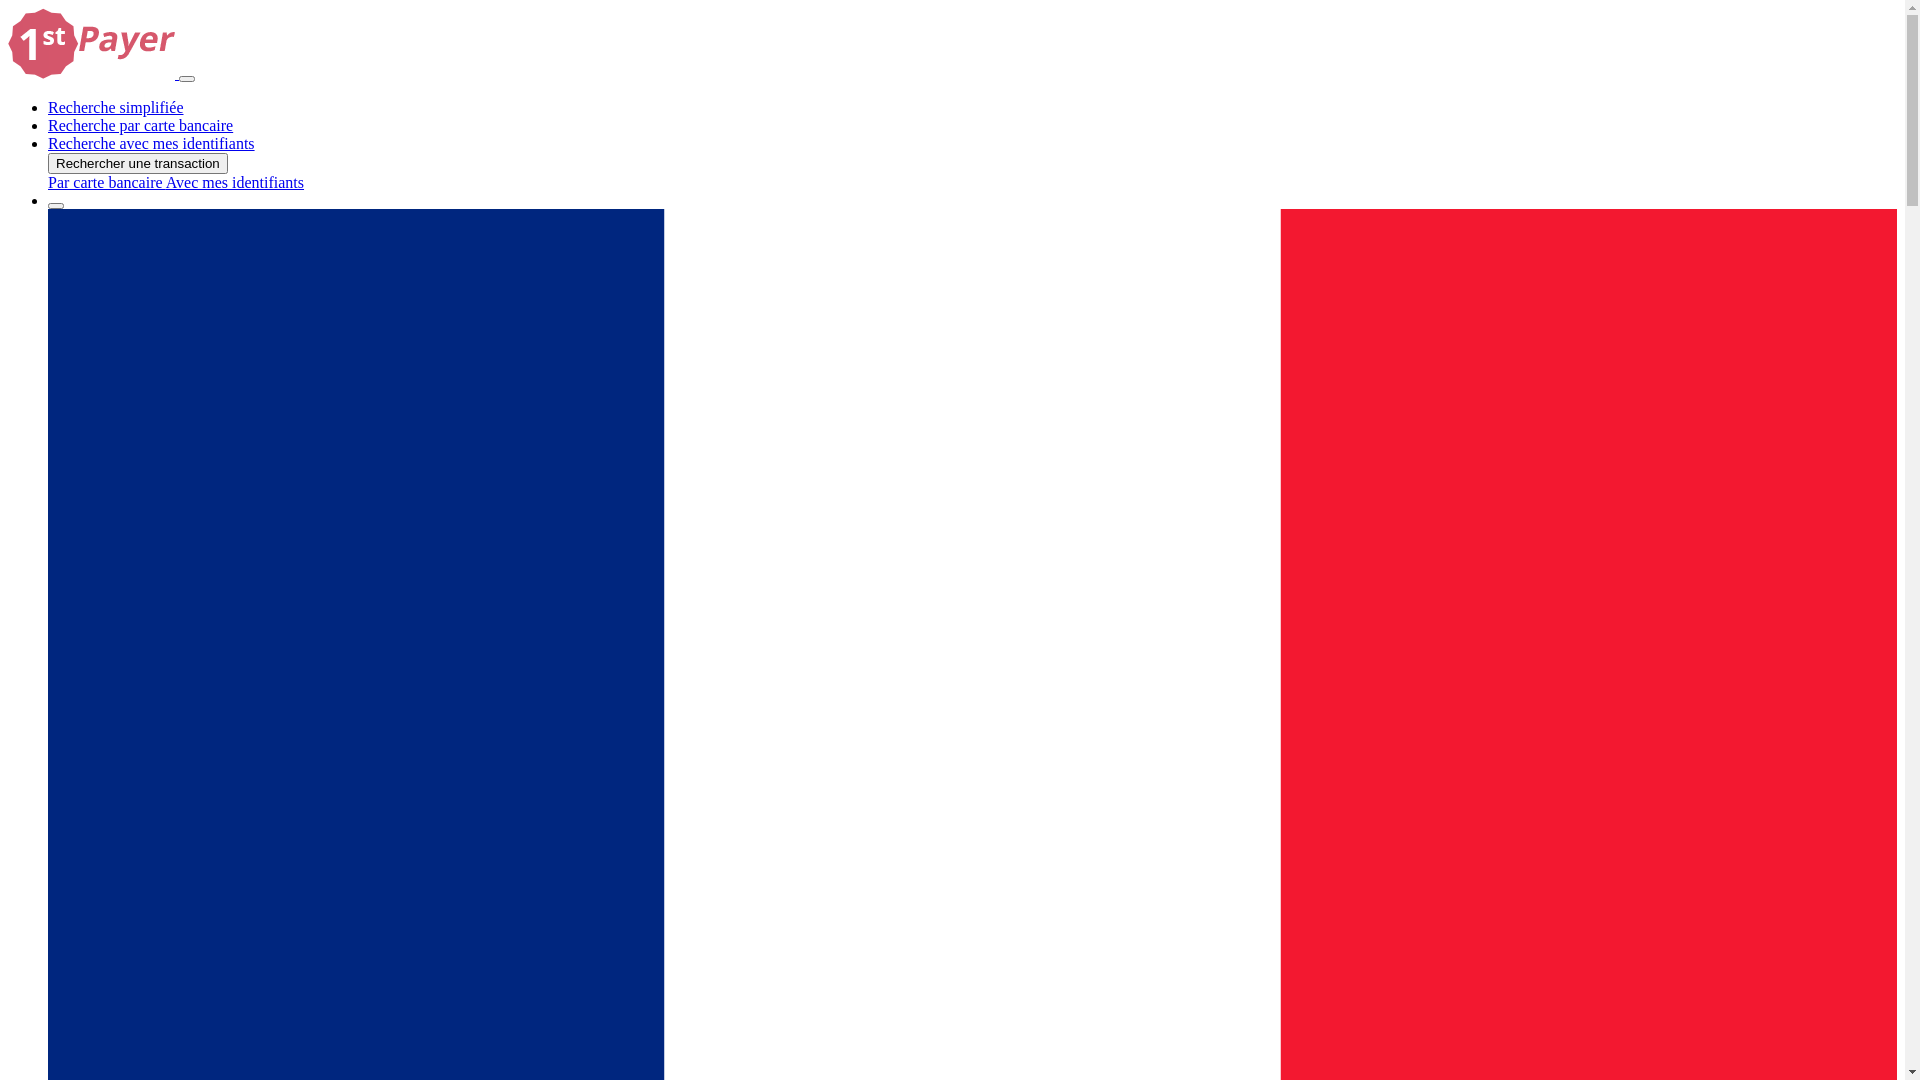 The image size is (1920, 1080). What do you see at coordinates (140, 126) in the screenshot?
I see `Recherche par carte bancaire` at bounding box center [140, 126].